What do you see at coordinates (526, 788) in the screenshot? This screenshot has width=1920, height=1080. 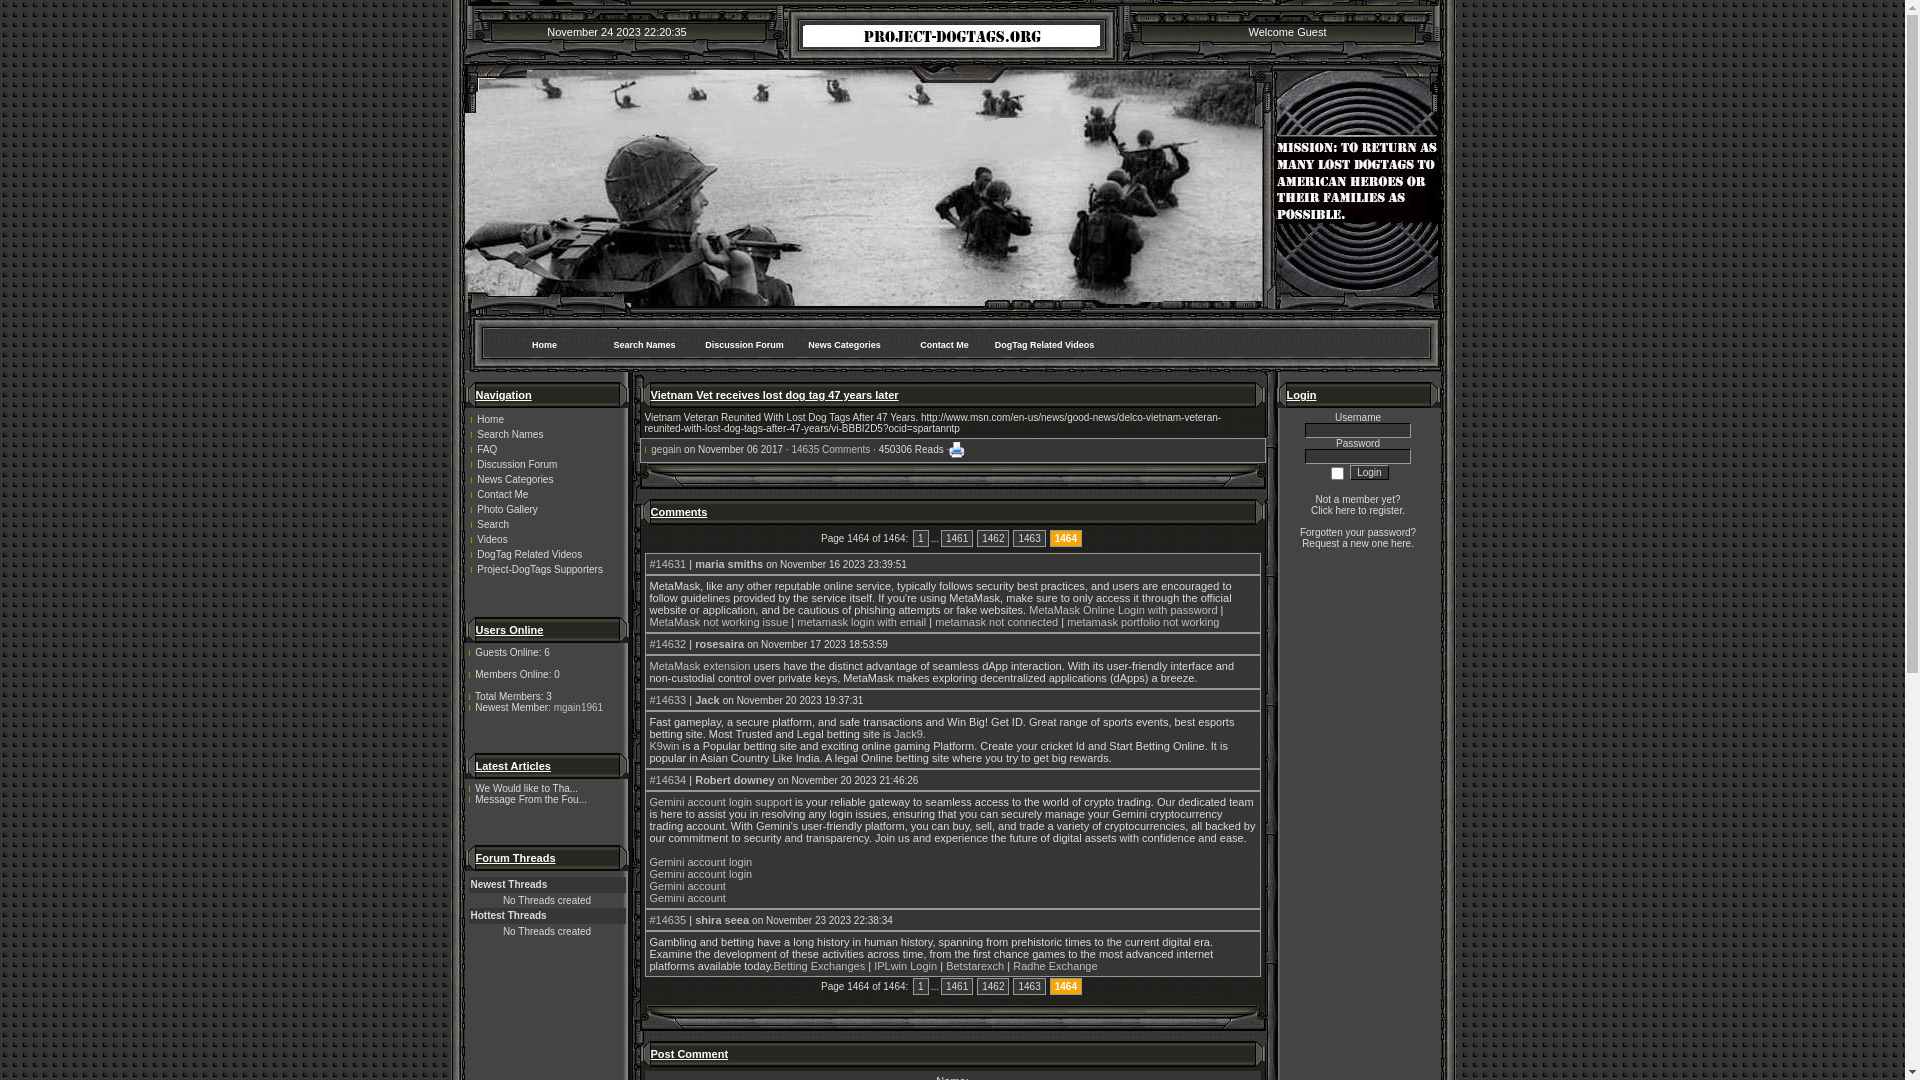 I see `We Would like to Tha...` at bounding box center [526, 788].